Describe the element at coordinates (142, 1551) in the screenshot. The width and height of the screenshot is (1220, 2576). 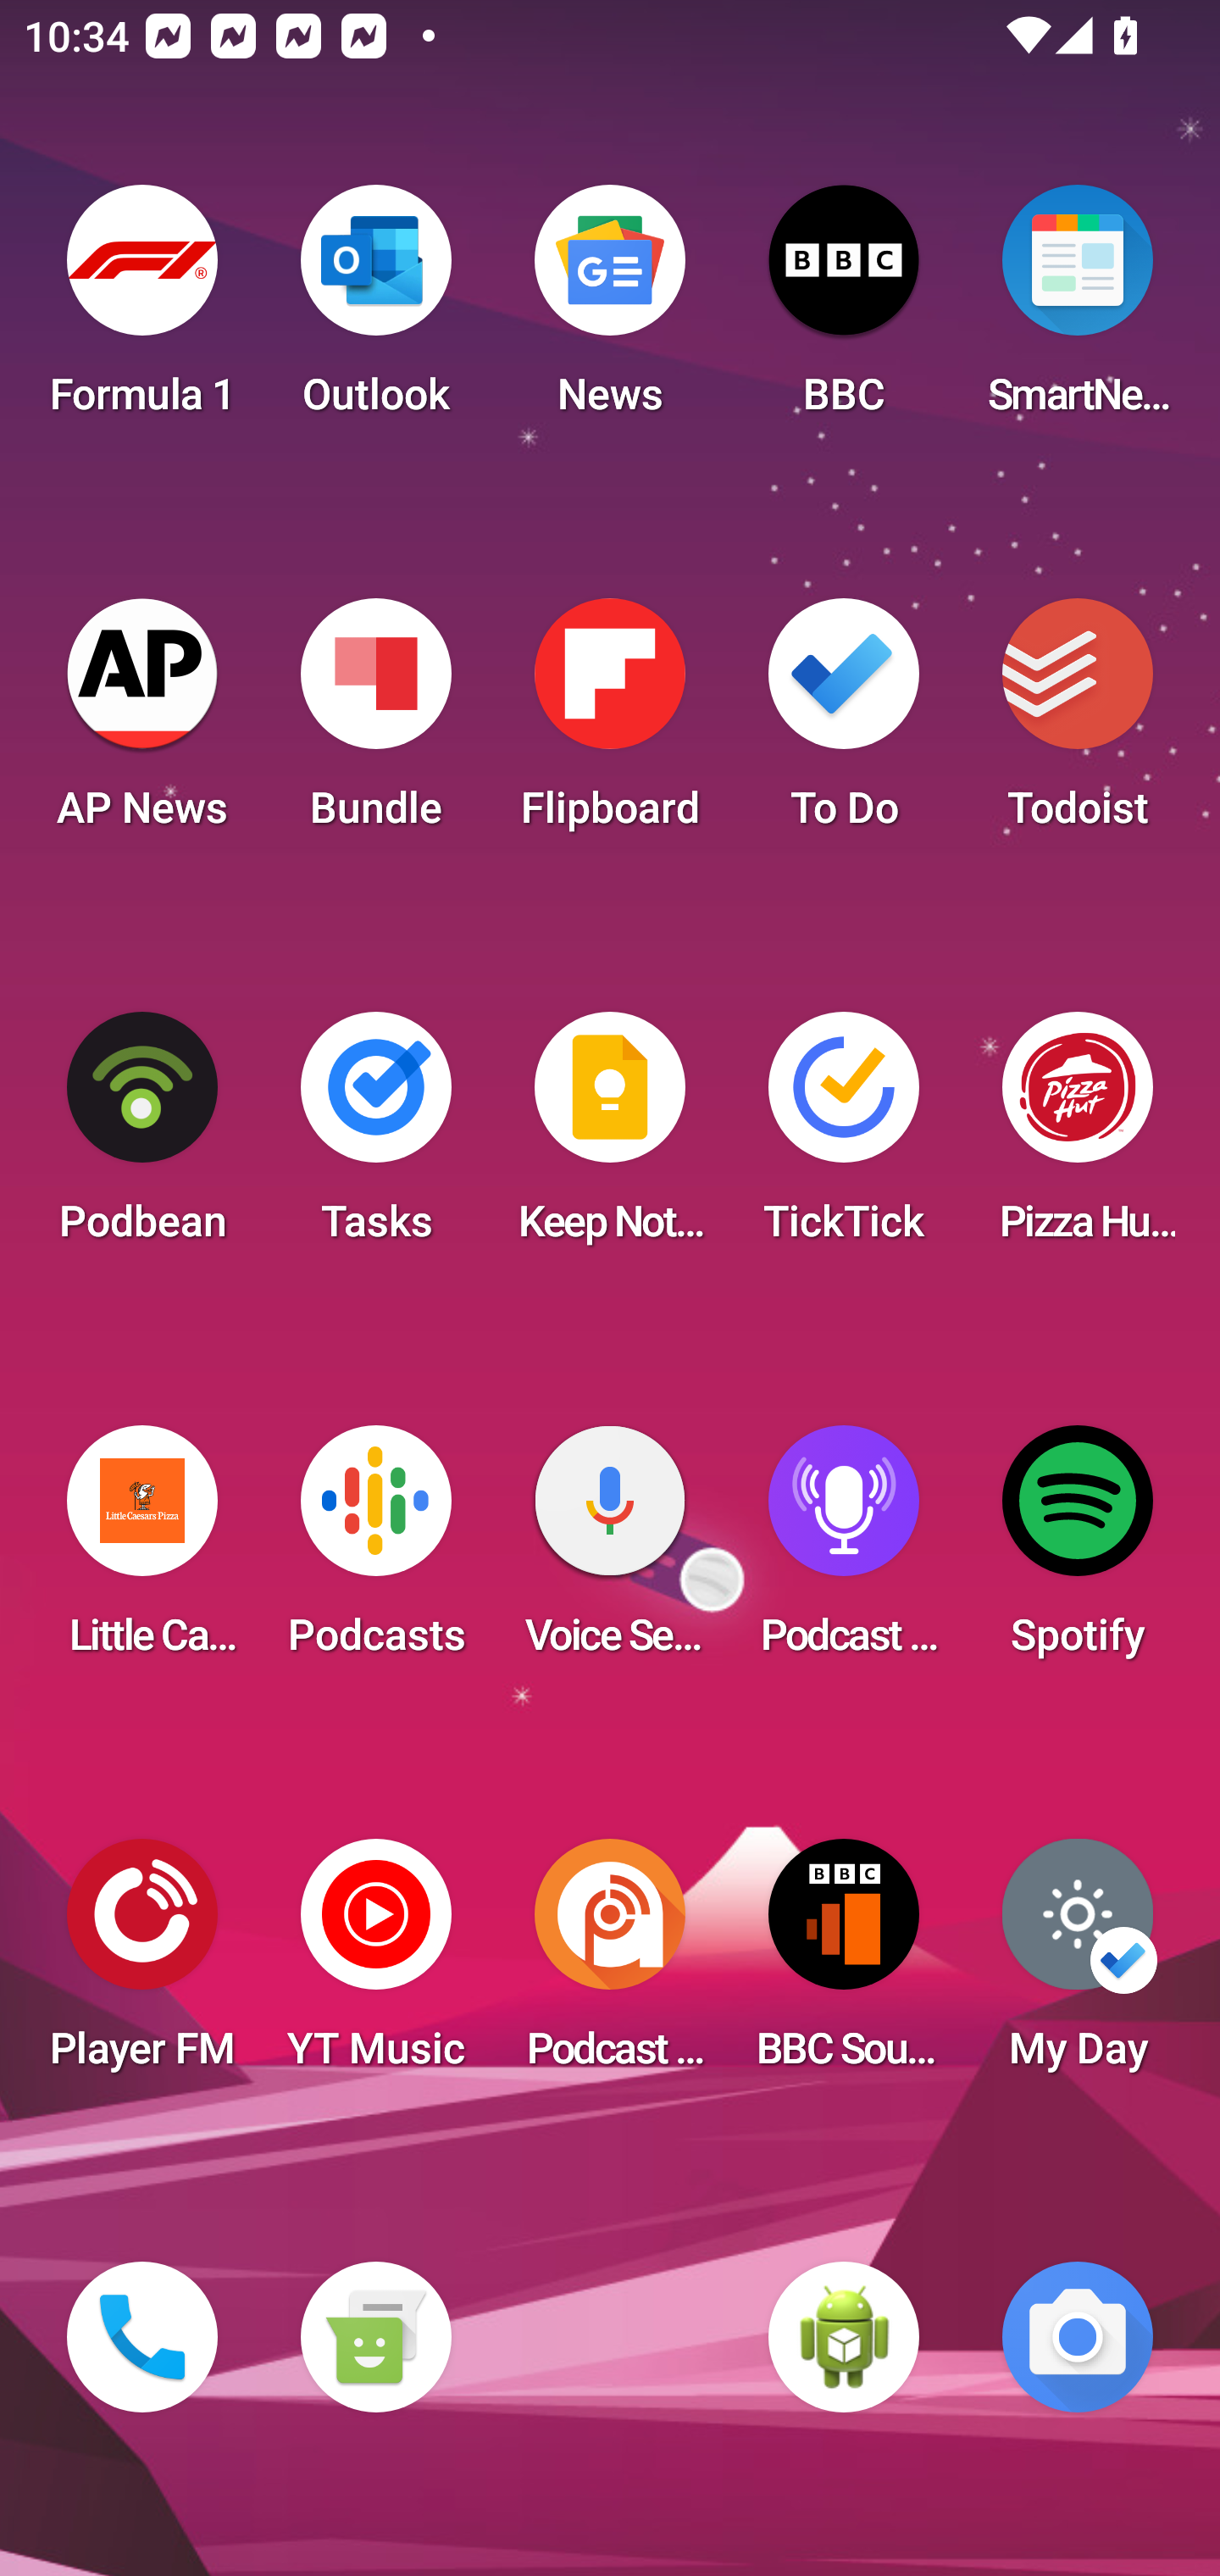
I see `Little Caesars Pizza` at that location.